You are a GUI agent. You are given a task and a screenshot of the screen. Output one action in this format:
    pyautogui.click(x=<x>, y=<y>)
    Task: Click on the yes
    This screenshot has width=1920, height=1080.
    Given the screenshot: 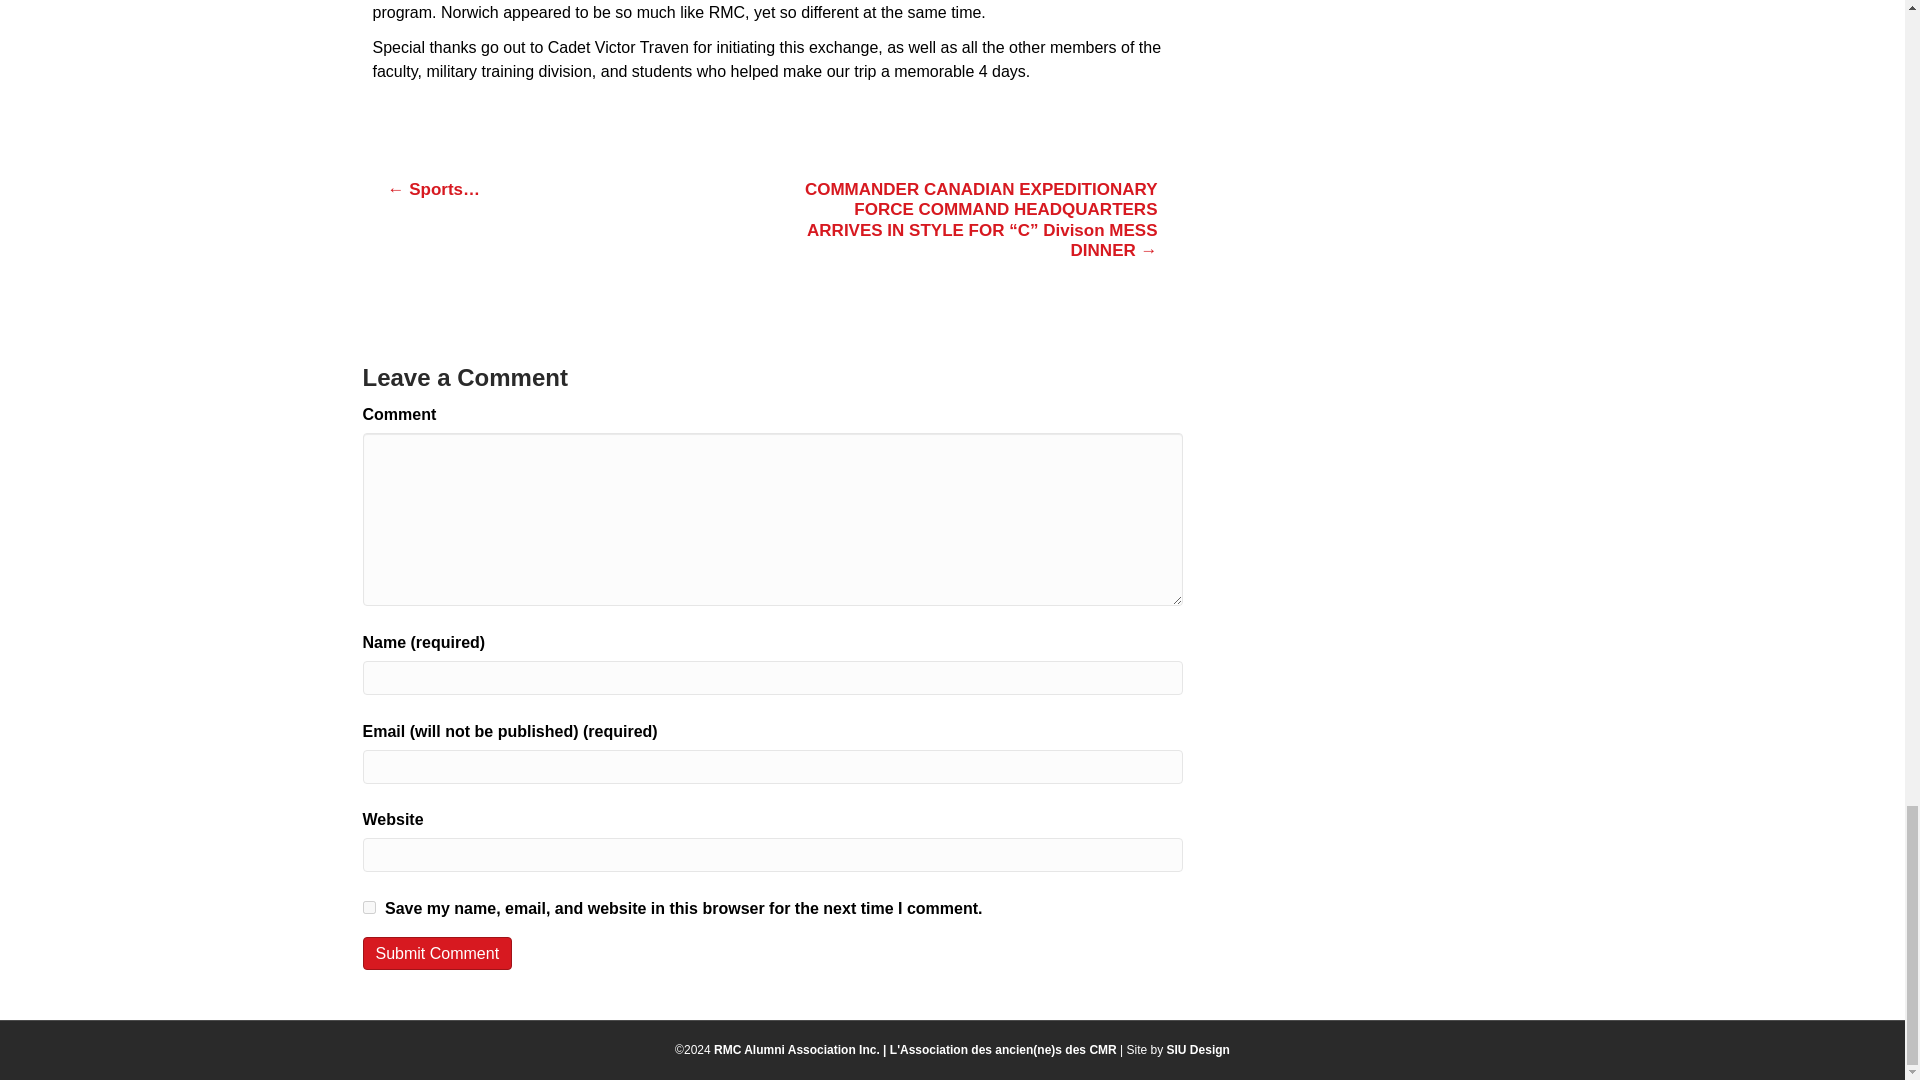 What is the action you would take?
    pyautogui.click(x=368, y=906)
    